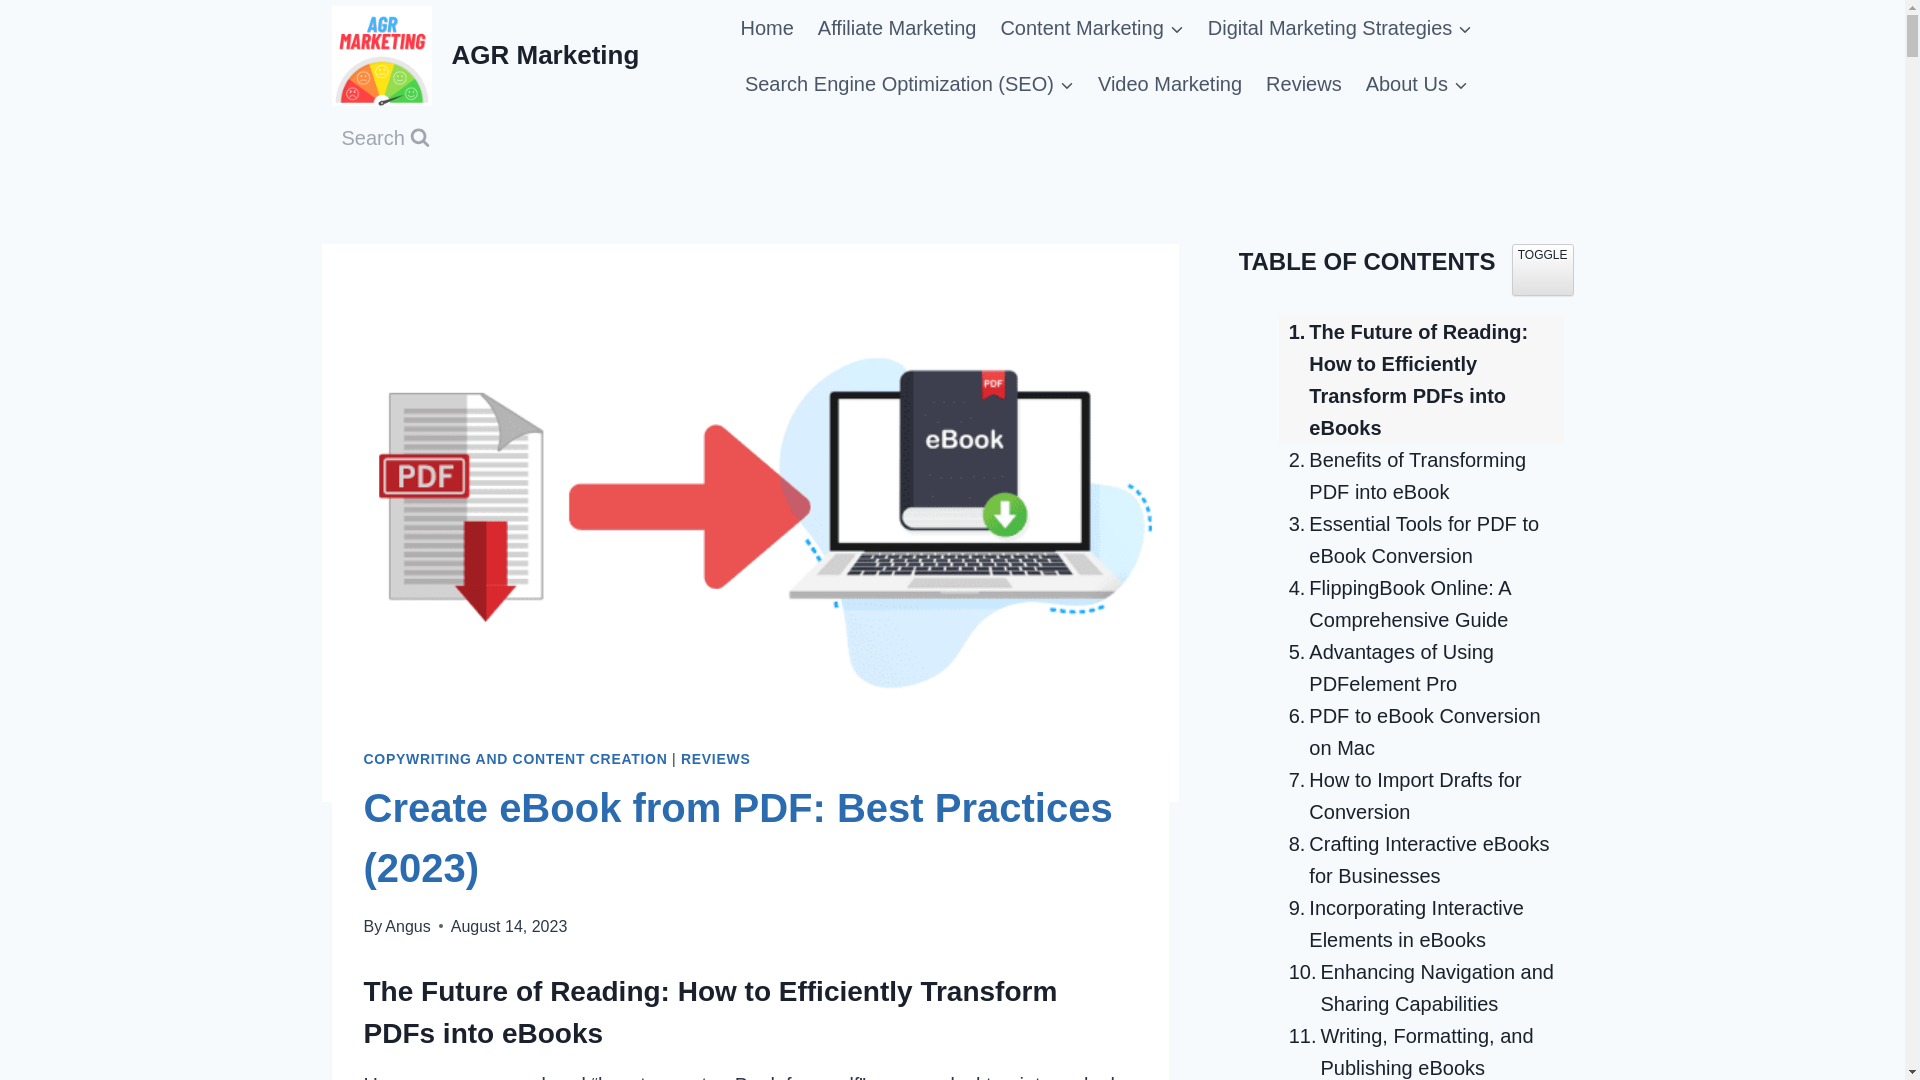 Image resolution: width=1920 pixels, height=1080 pixels. What do you see at coordinates (1421, 1050) in the screenshot?
I see `Writing, Formatting, and Publishing eBooks` at bounding box center [1421, 1050].